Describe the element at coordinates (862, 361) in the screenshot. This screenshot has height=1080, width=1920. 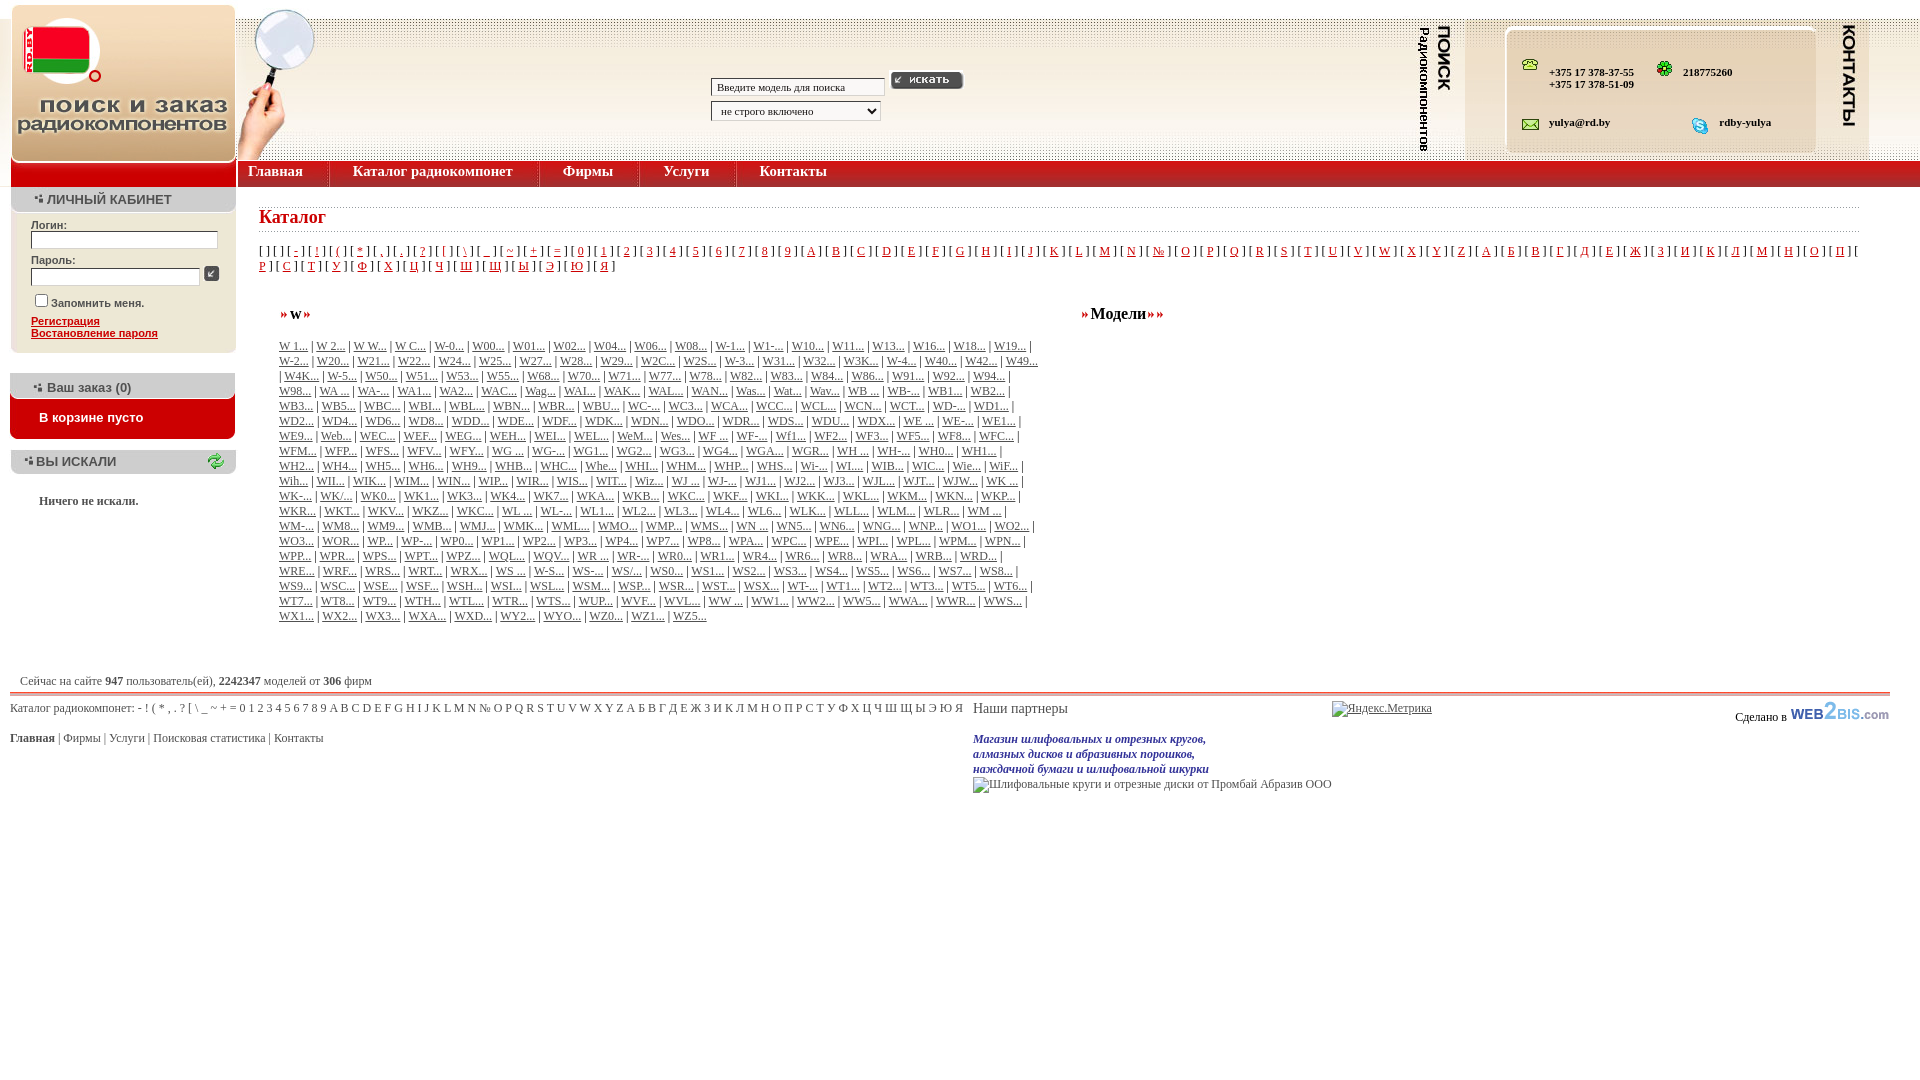
I see `W3K...` at that location.